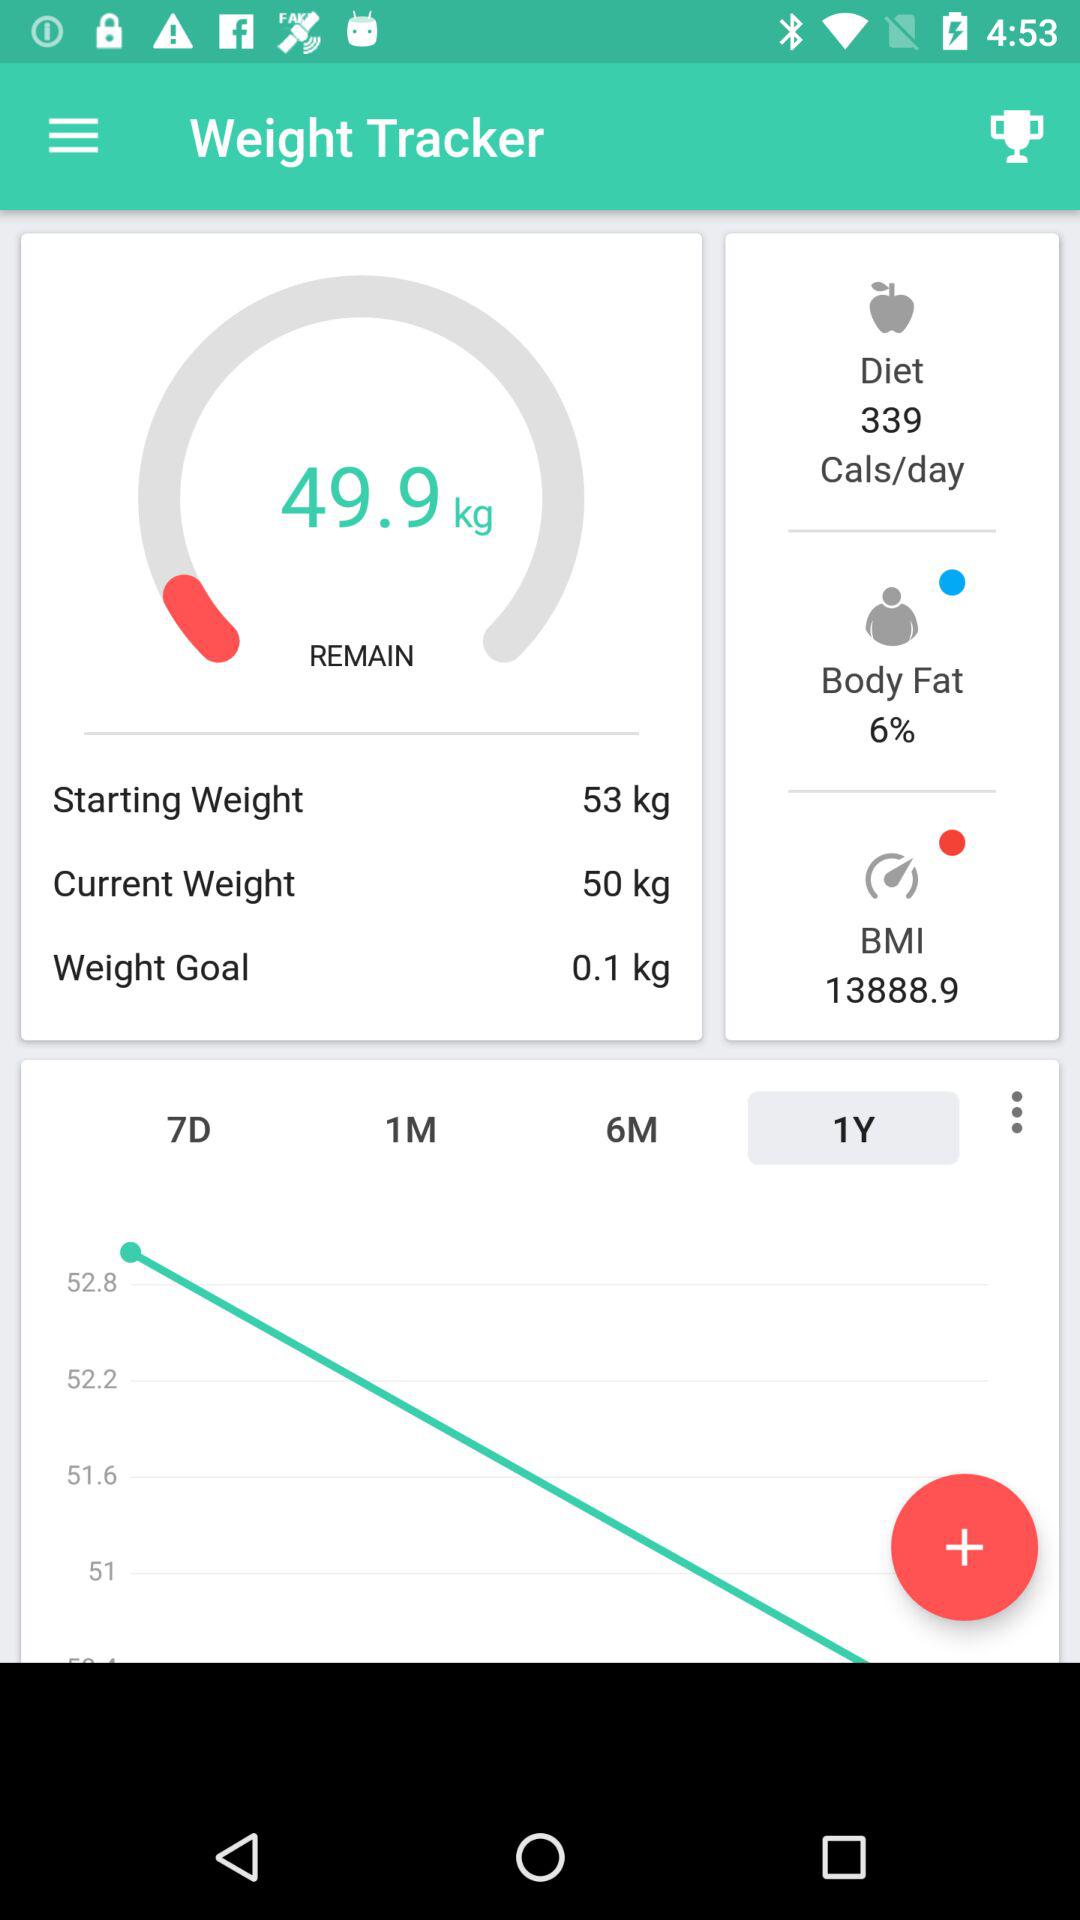  Describe the element at coordinates (189, 1128) in the screenshot. I see `scroll to the 7d icon` at that location.